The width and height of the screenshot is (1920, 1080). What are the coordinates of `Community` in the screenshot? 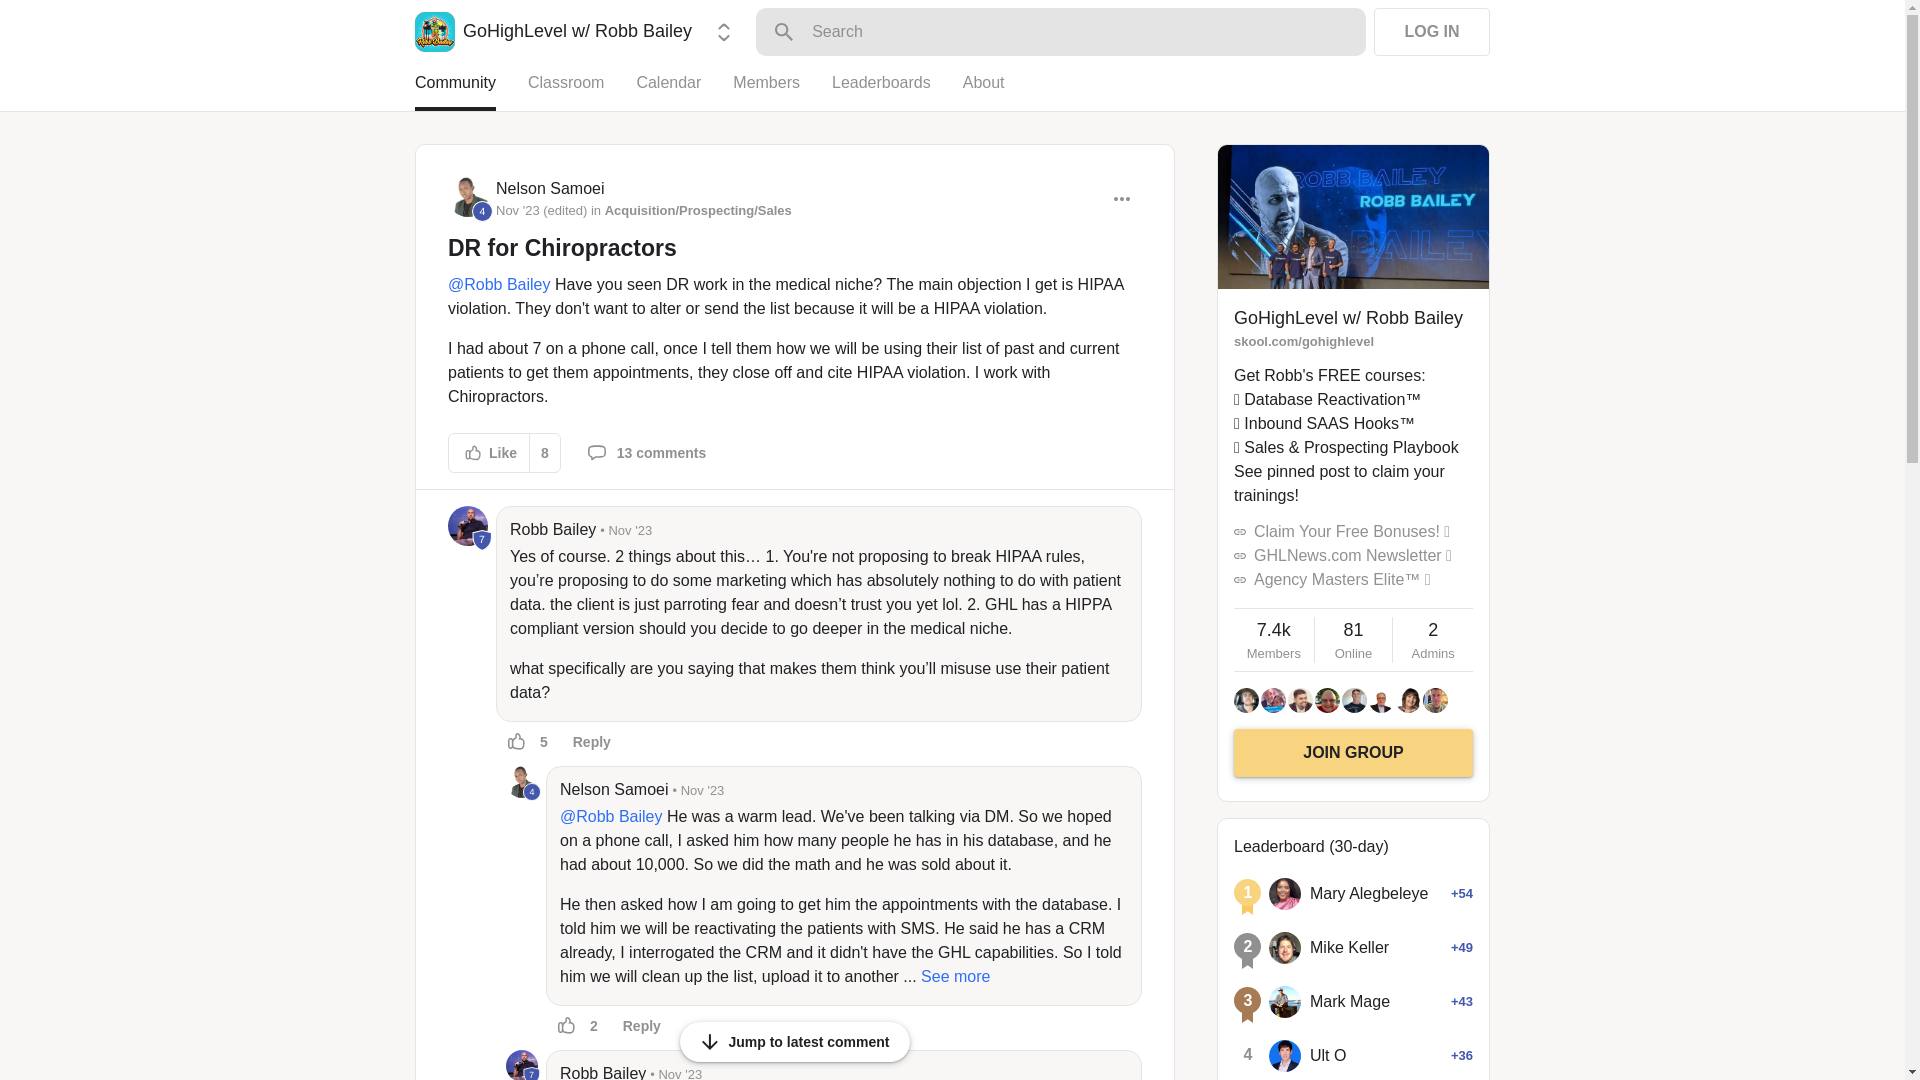 It's located at (471, 91).